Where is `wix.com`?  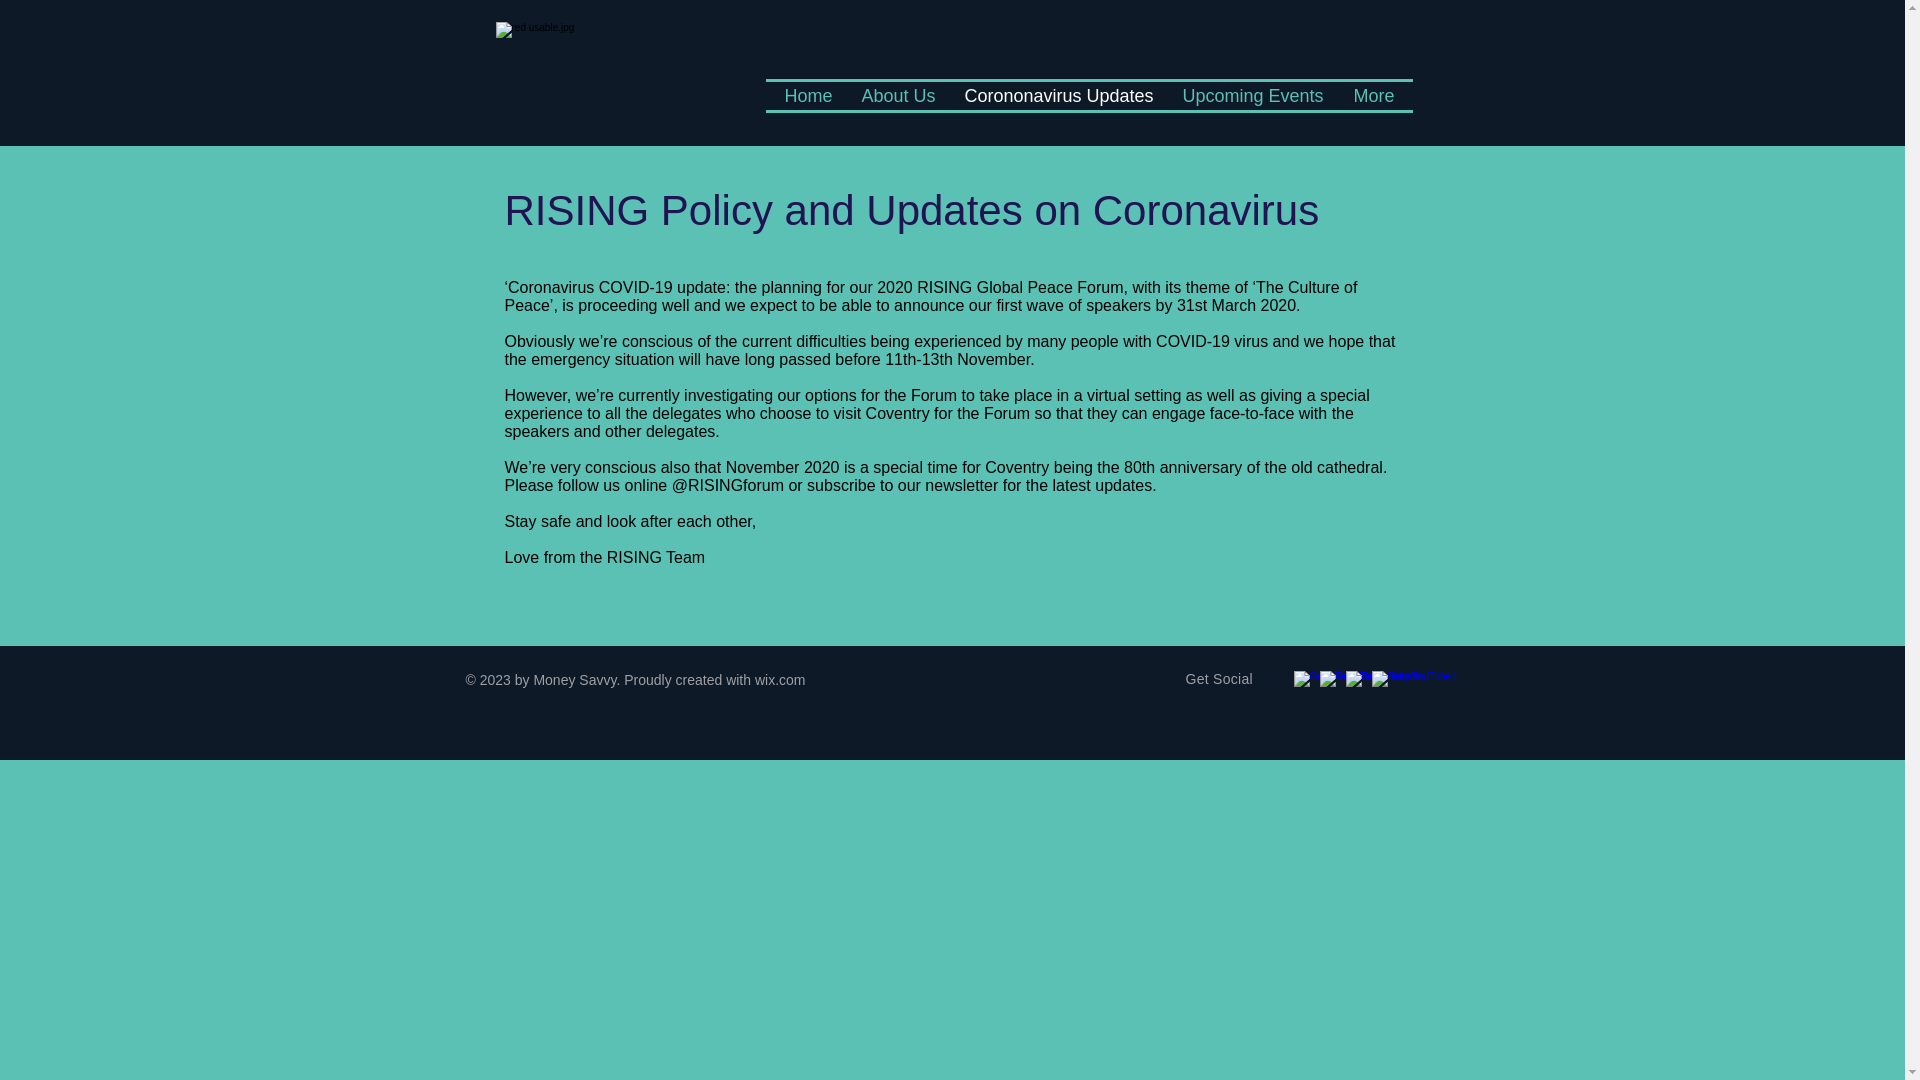 wix.com is located at coordinates (780, 679).